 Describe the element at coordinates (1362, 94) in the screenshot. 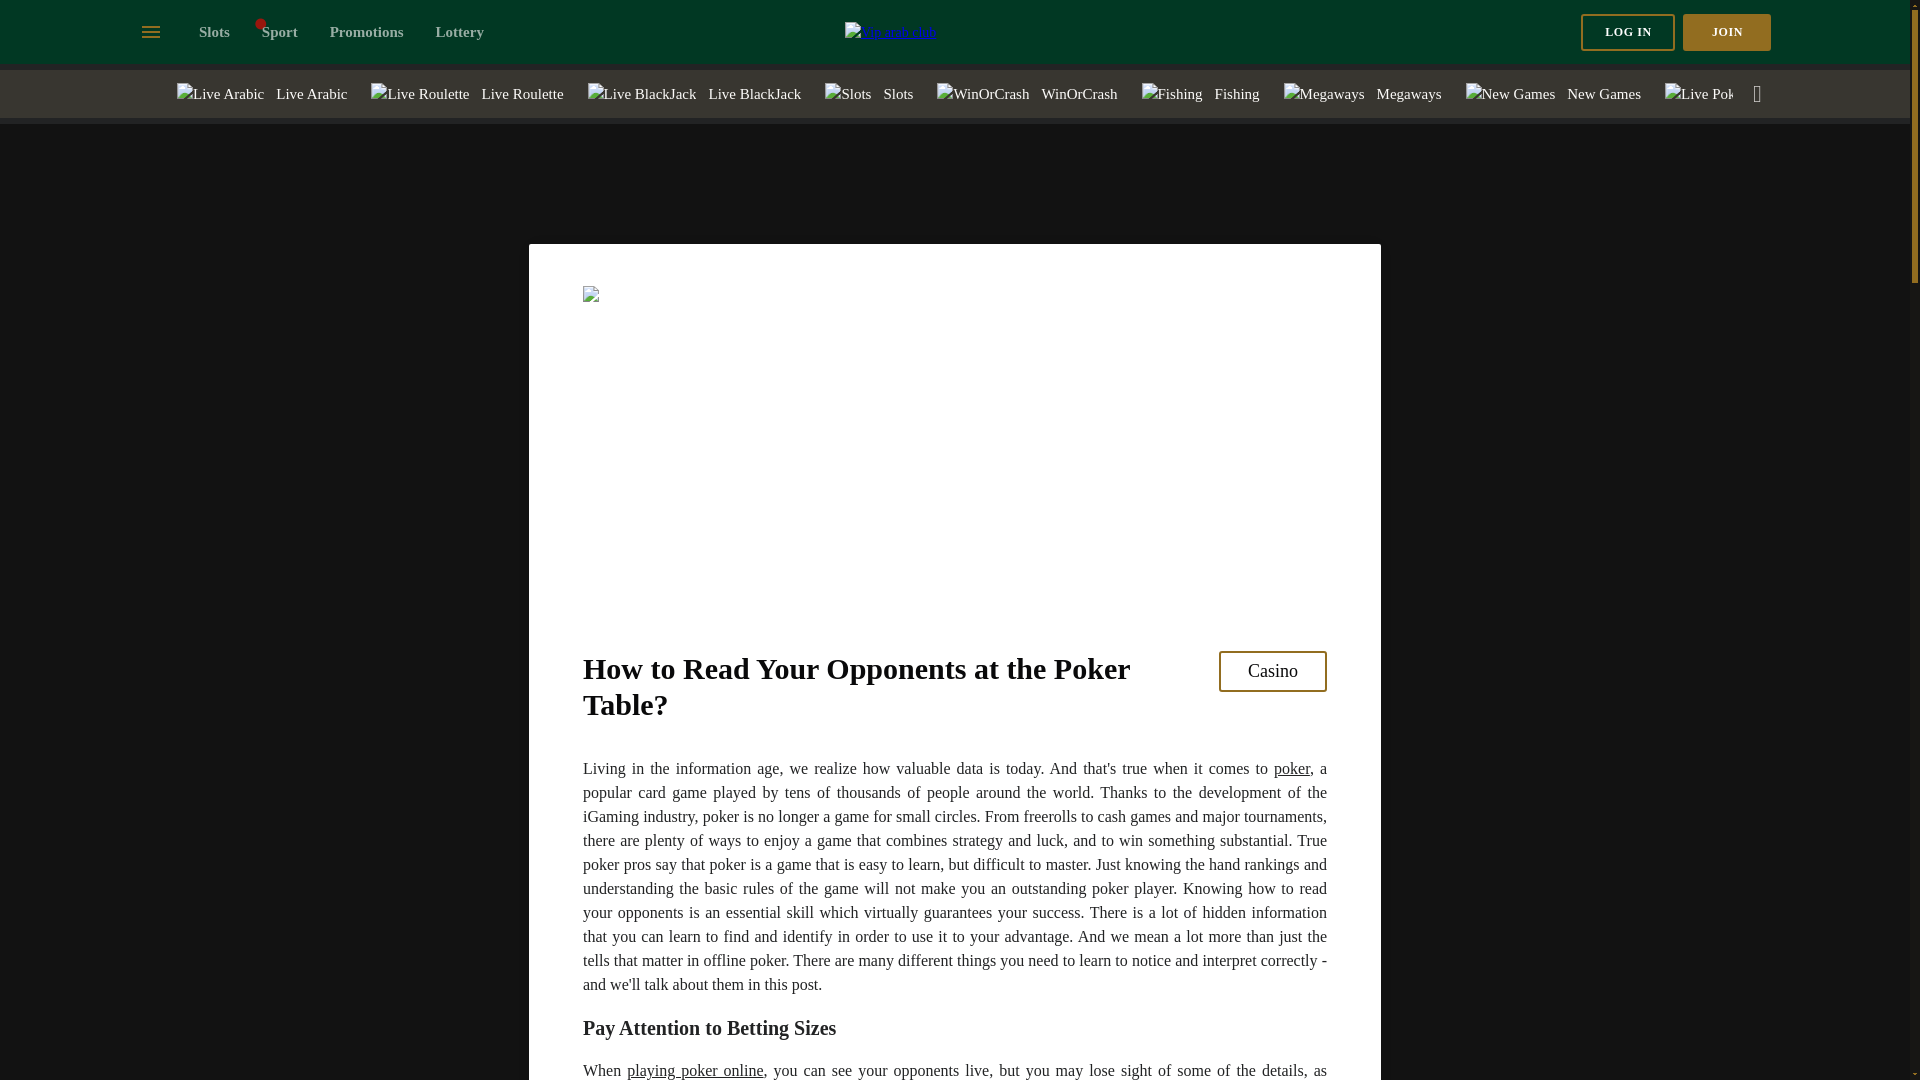

I see `Megaways` at that location.